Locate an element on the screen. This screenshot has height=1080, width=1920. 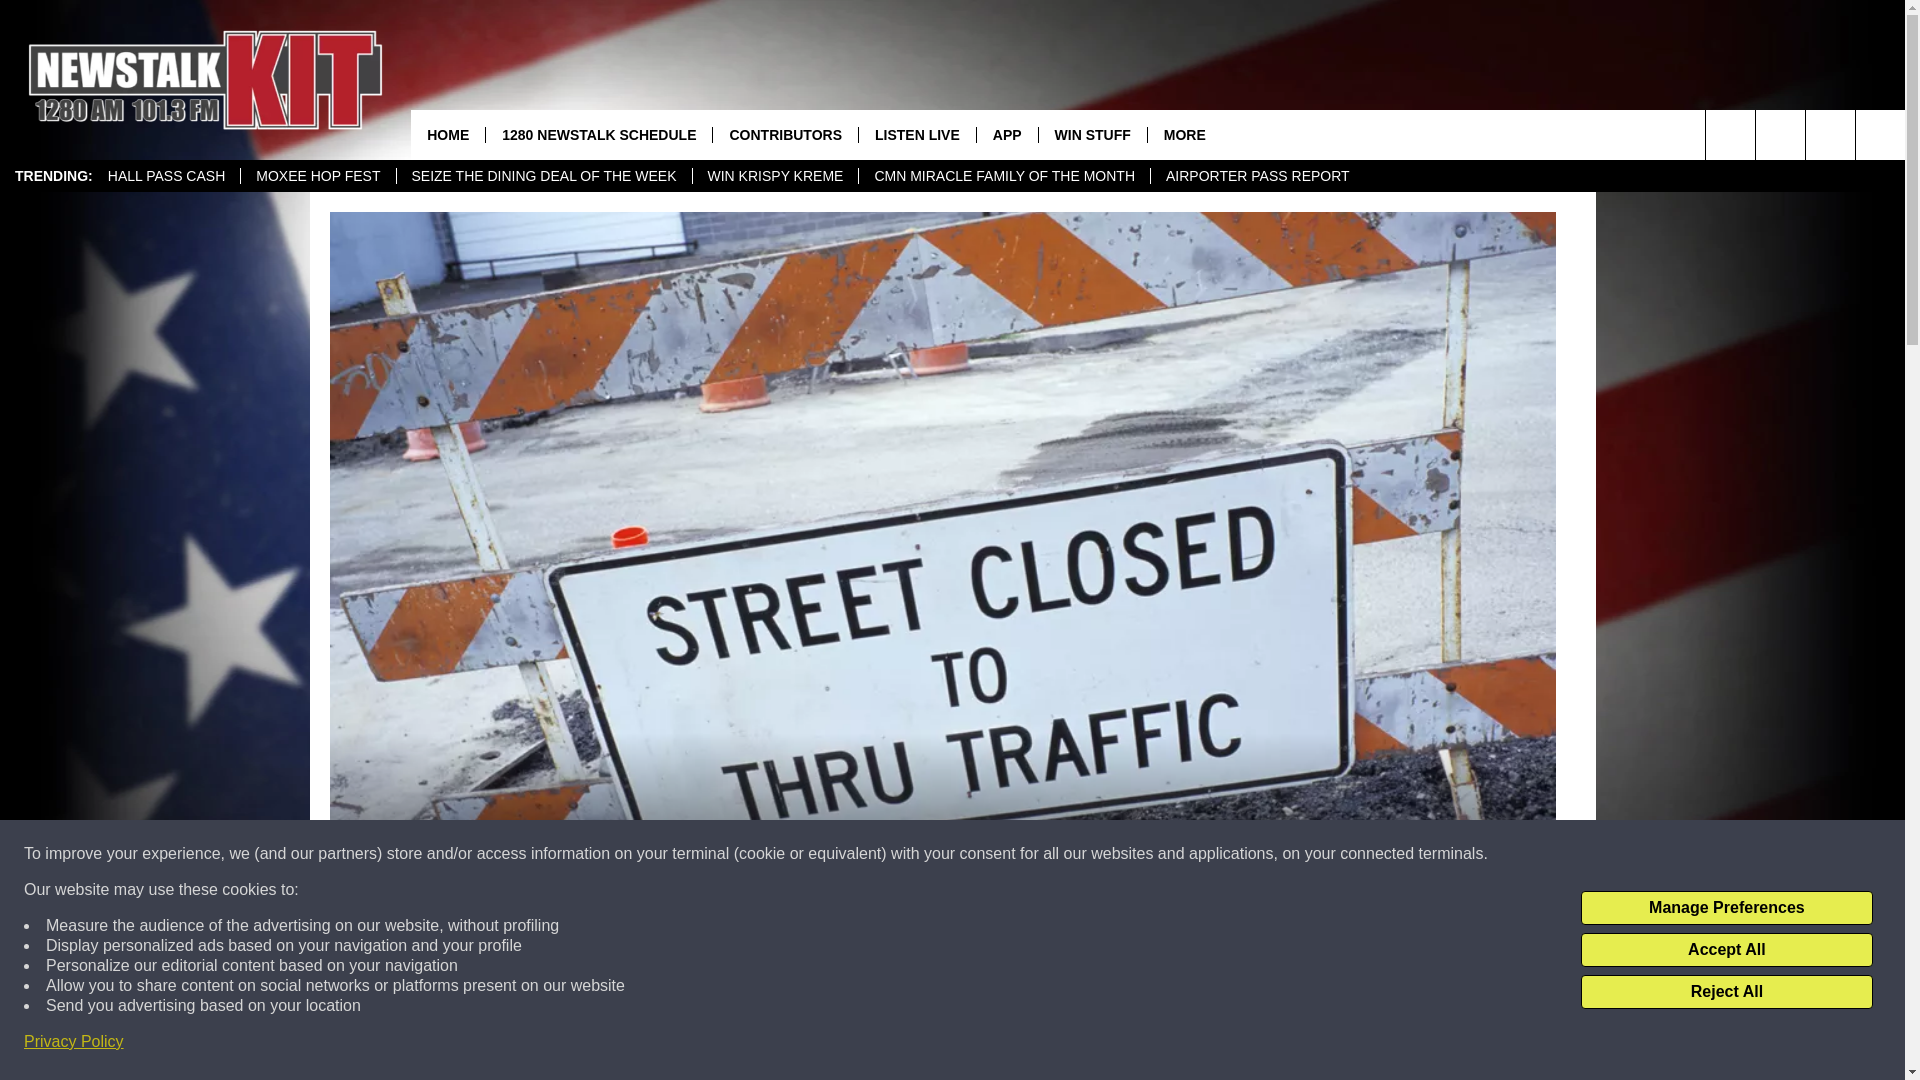
MOXEE HOP FEST is located at coordinates (318, 176).